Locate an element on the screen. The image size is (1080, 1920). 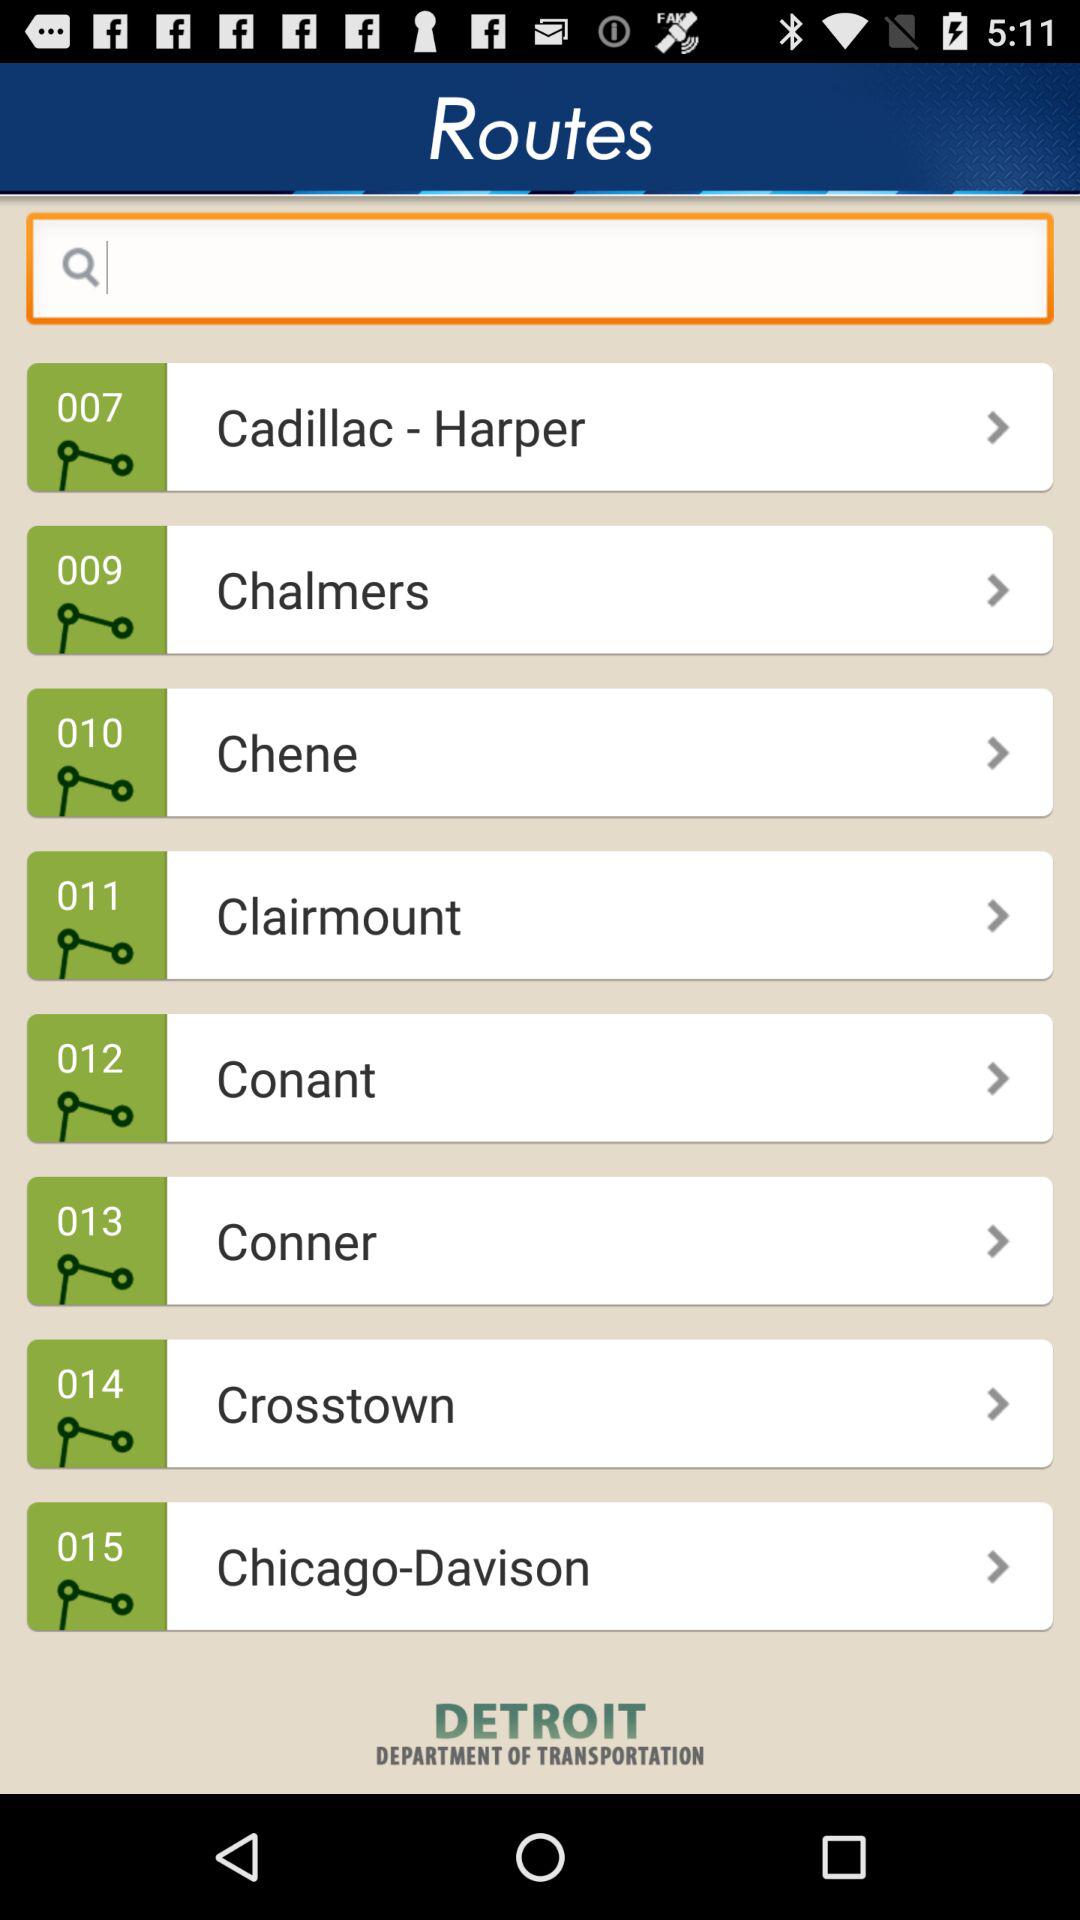
search field is located at coordinates (540, 273).